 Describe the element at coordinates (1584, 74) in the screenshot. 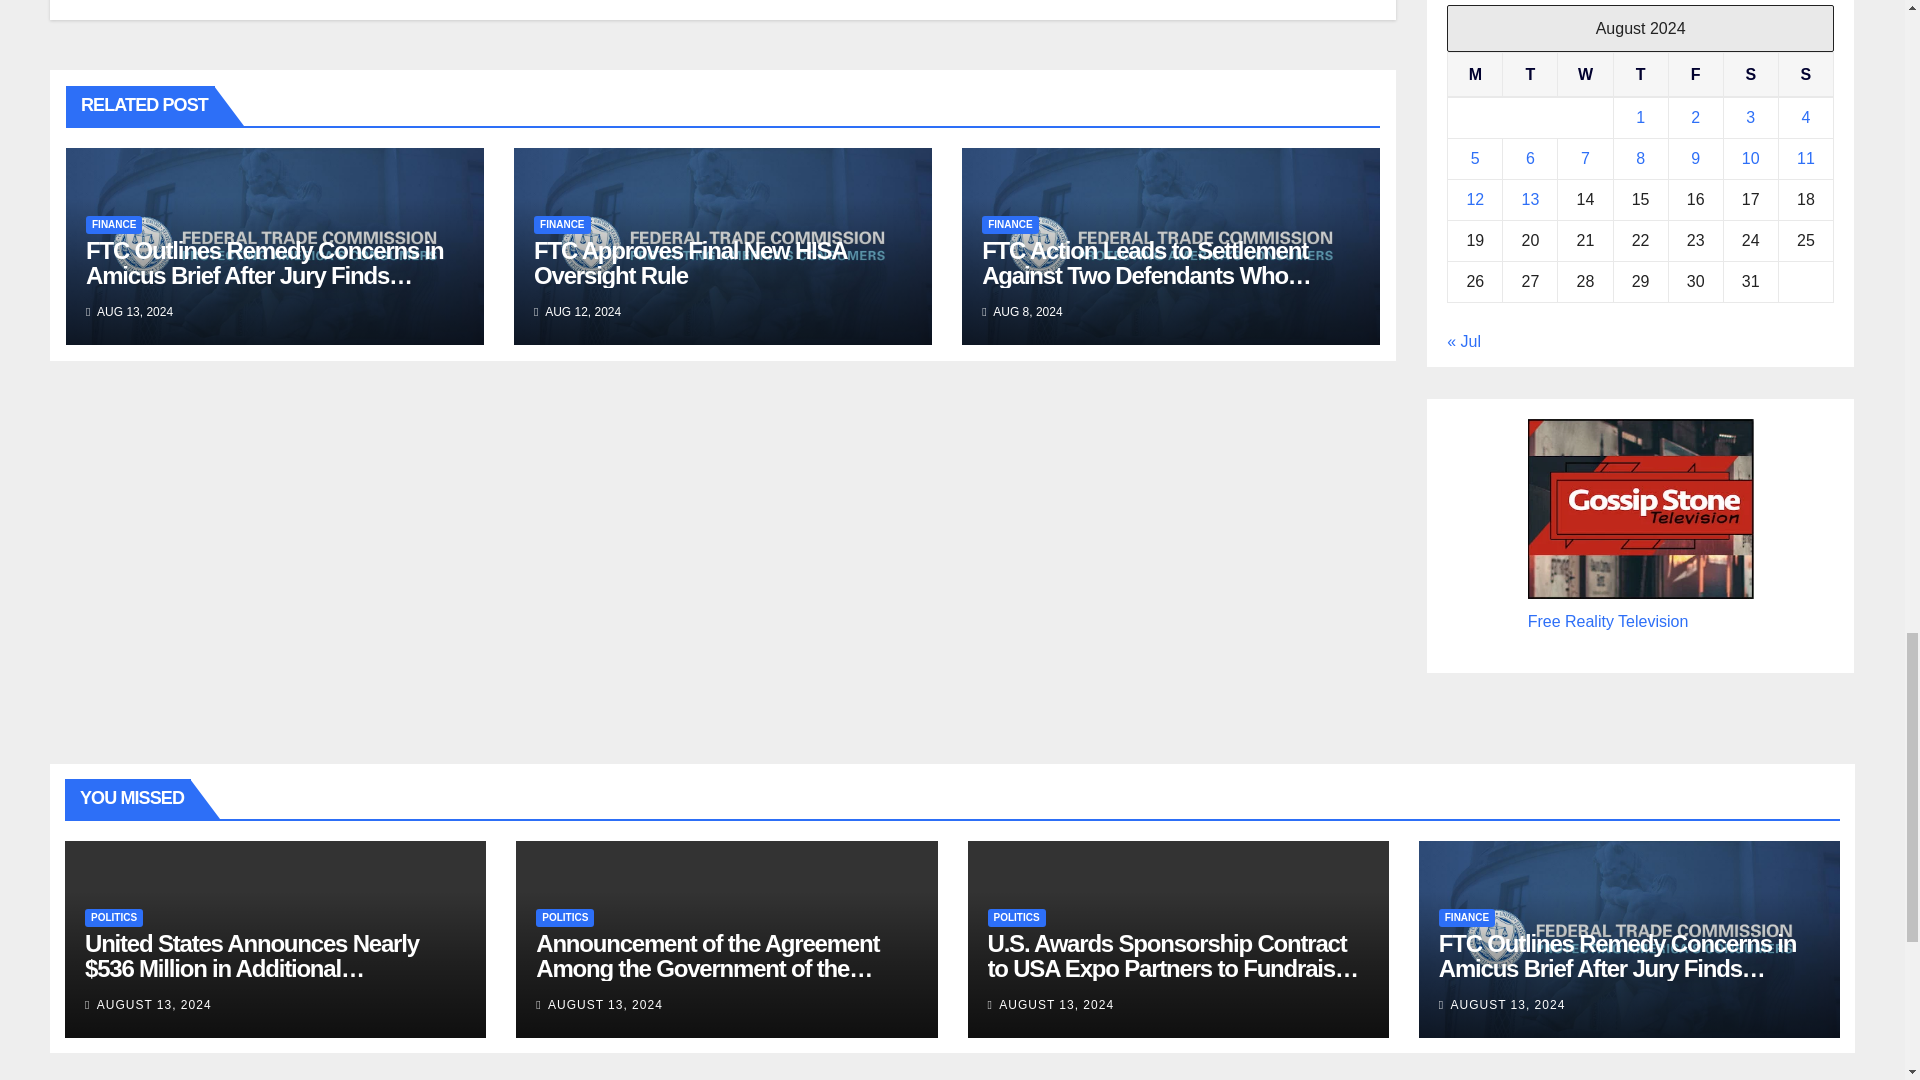

I see `Wednesday` at that location.